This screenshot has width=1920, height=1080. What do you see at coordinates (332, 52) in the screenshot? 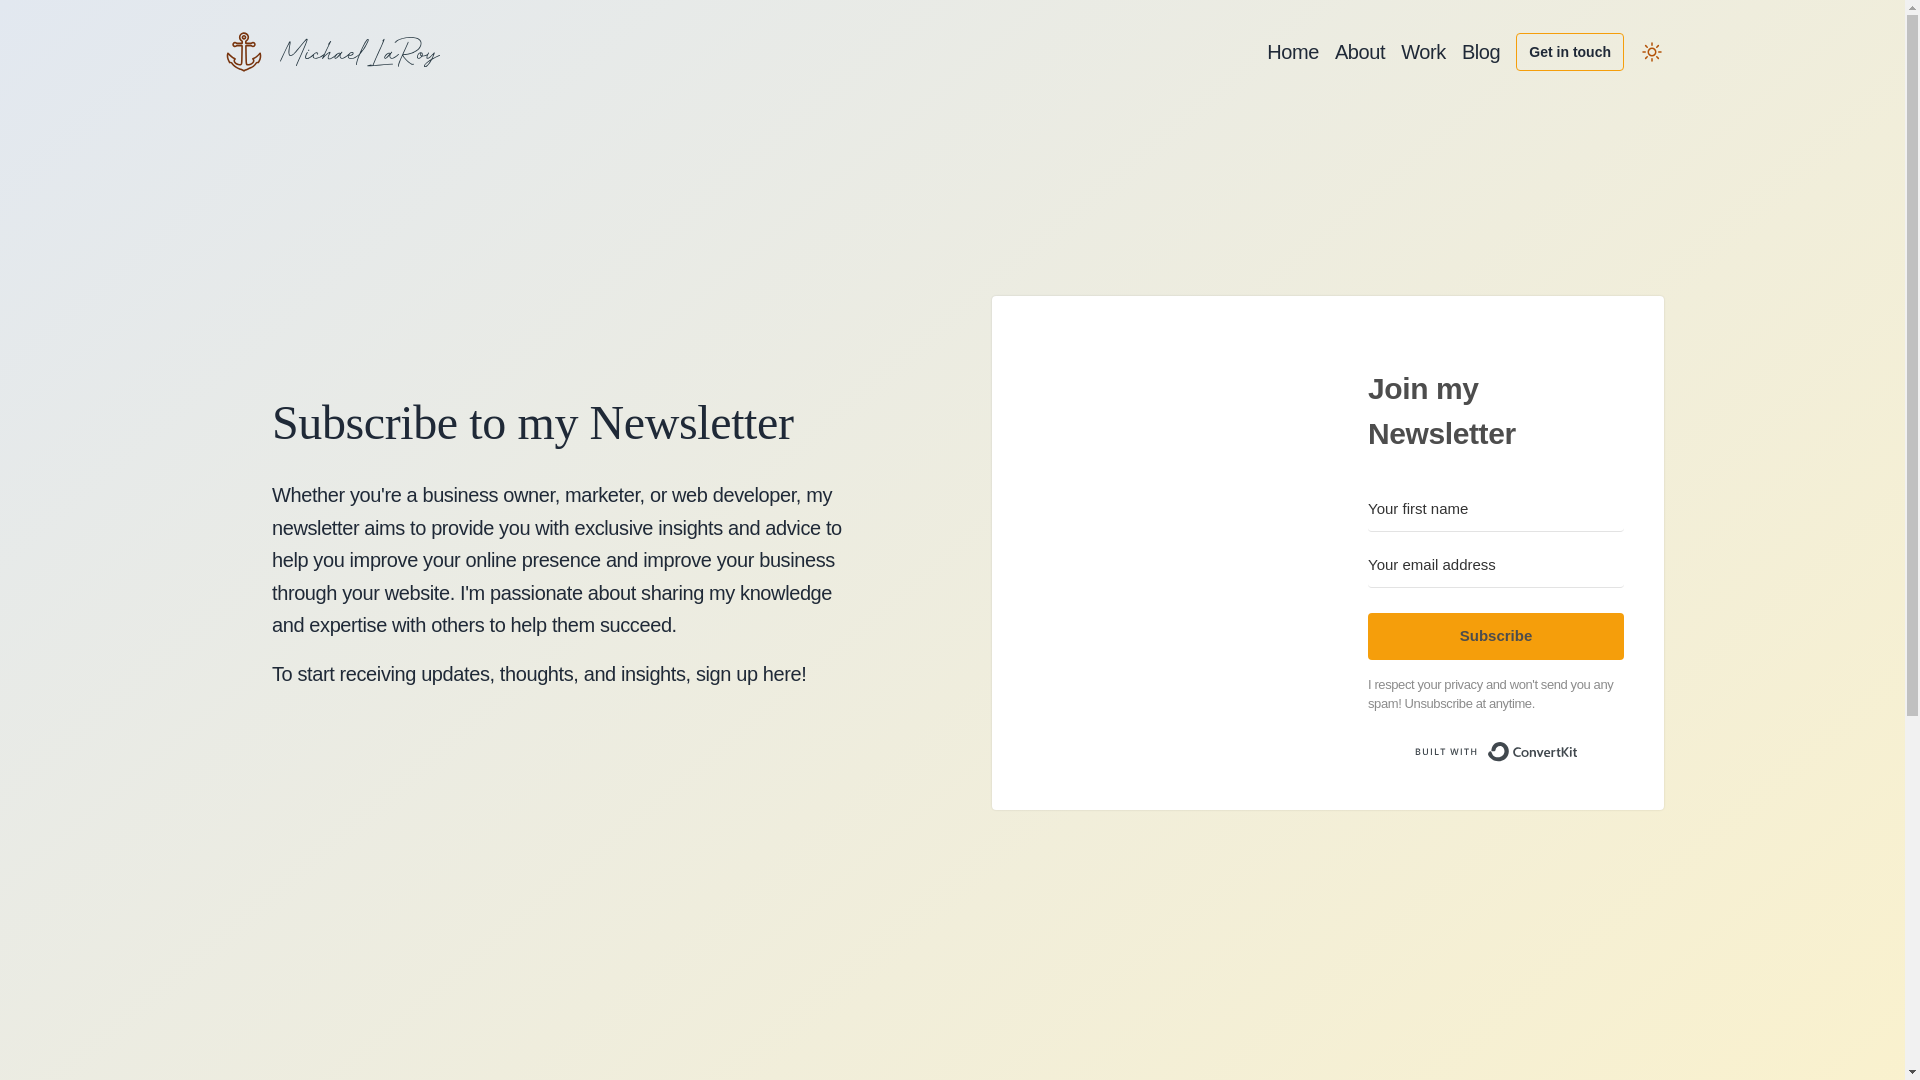
I see `Michael LaRoy - Home` at bounding box center [332, 52].